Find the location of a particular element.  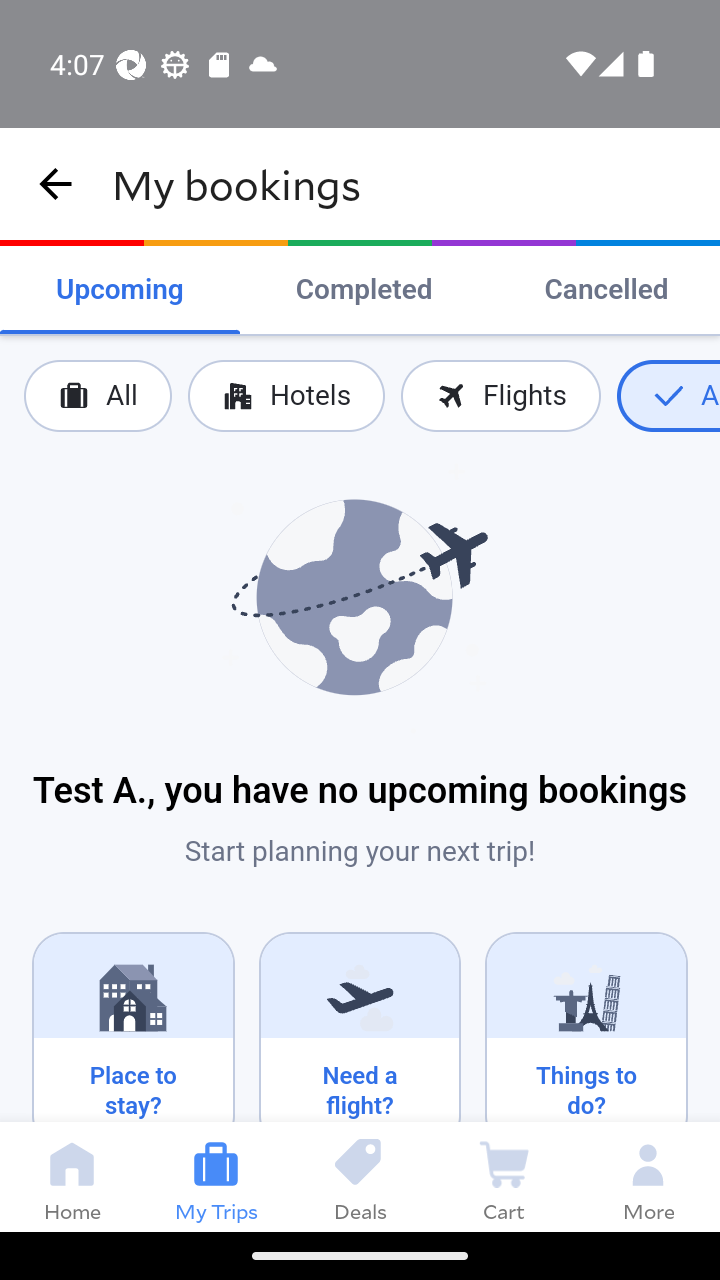

navigation_button is located at coordinates (56, 184).